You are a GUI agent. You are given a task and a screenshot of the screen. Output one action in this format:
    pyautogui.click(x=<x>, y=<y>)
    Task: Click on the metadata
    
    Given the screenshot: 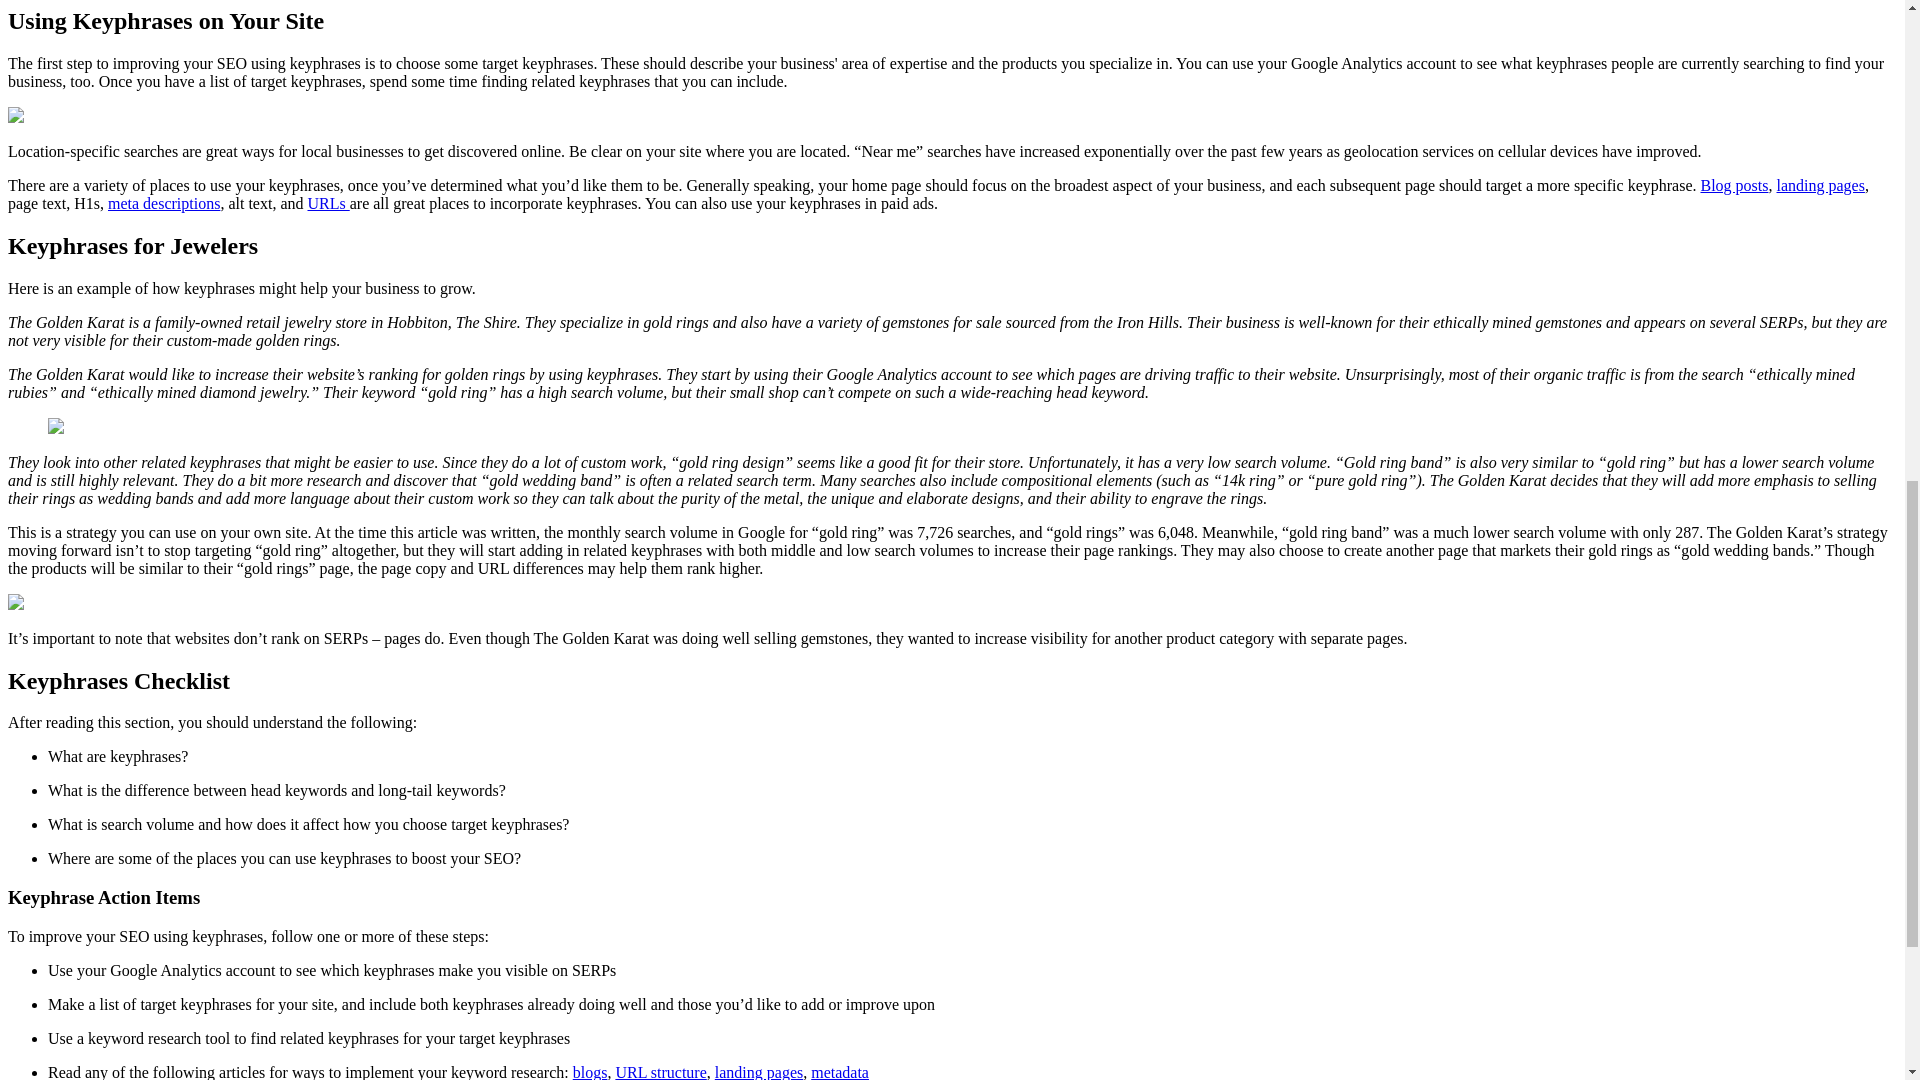 What is the action you would take?
    pyautogui.click(x=840, y=1072)
    